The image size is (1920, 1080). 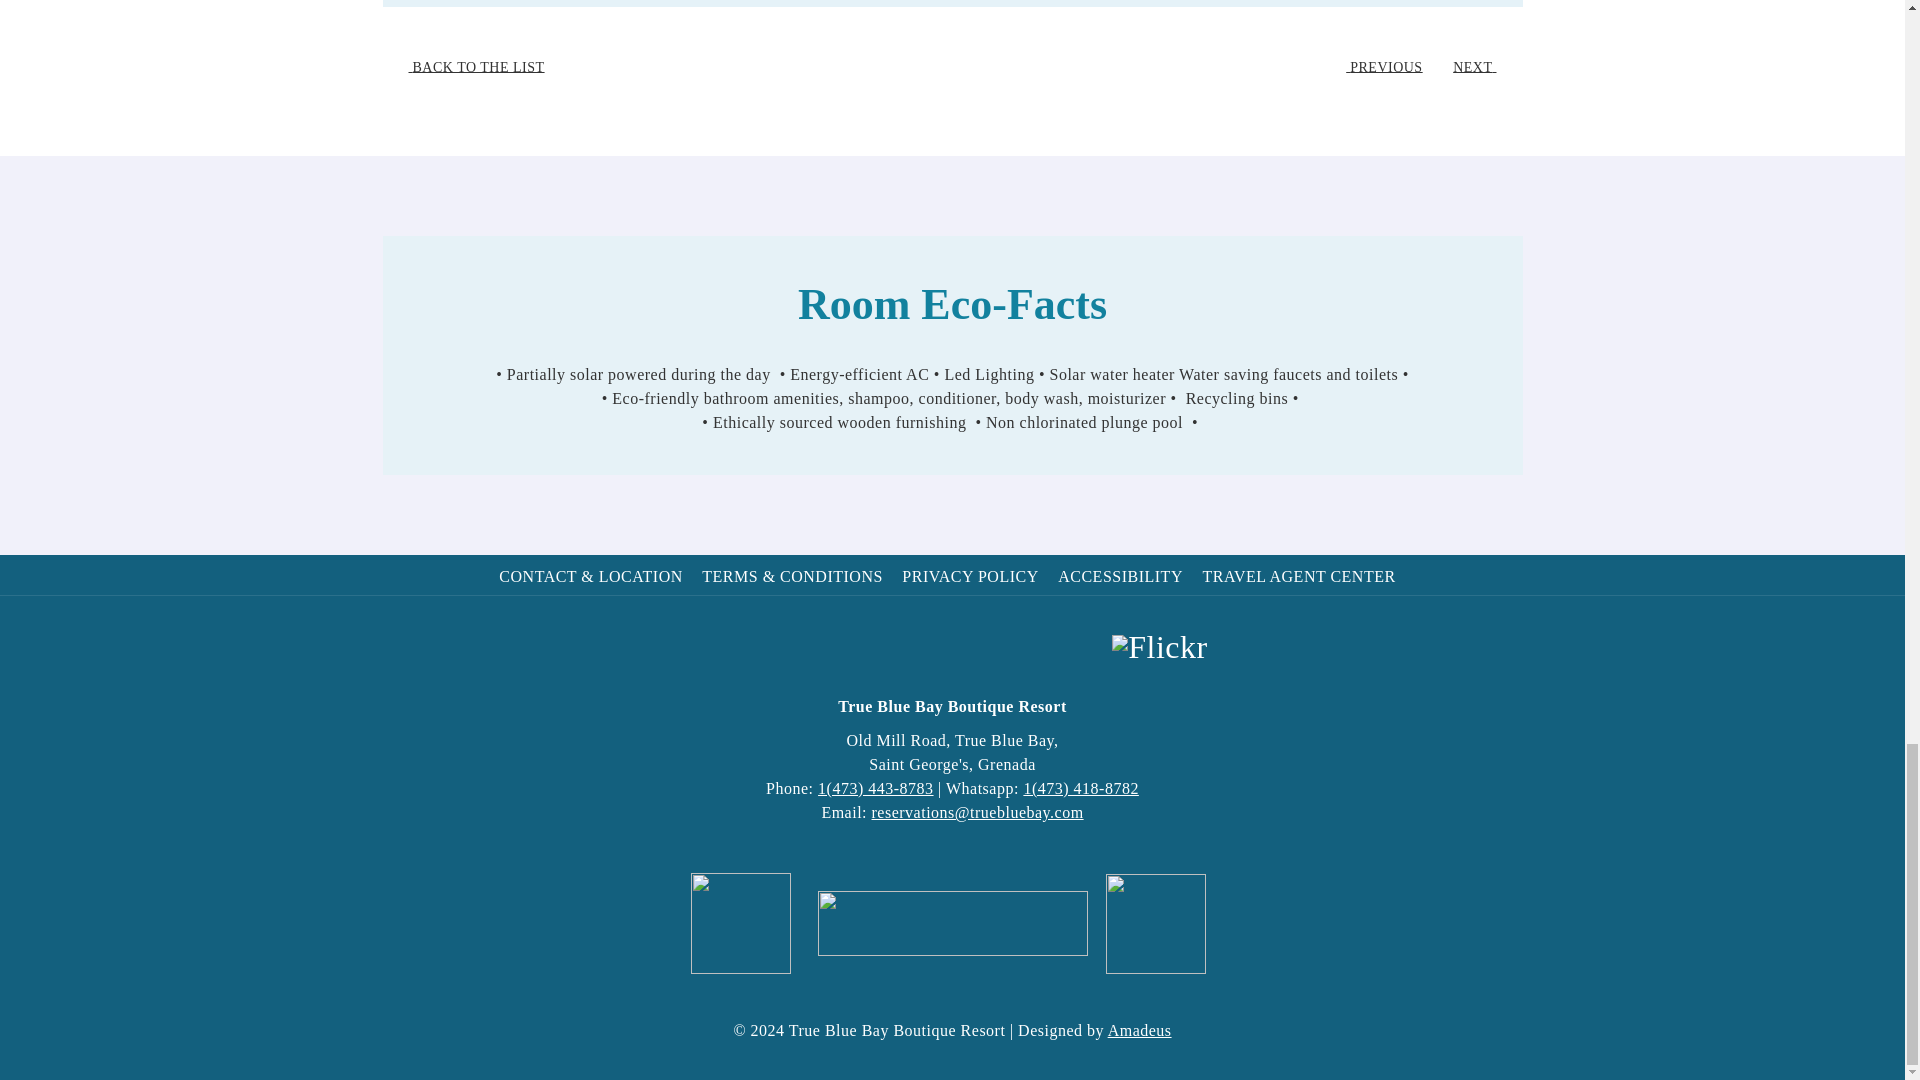 What do you see at coordinates (469, 67) in the screenshot?
I see `BACK TO THE LIST` at bounding box center [469, 67].